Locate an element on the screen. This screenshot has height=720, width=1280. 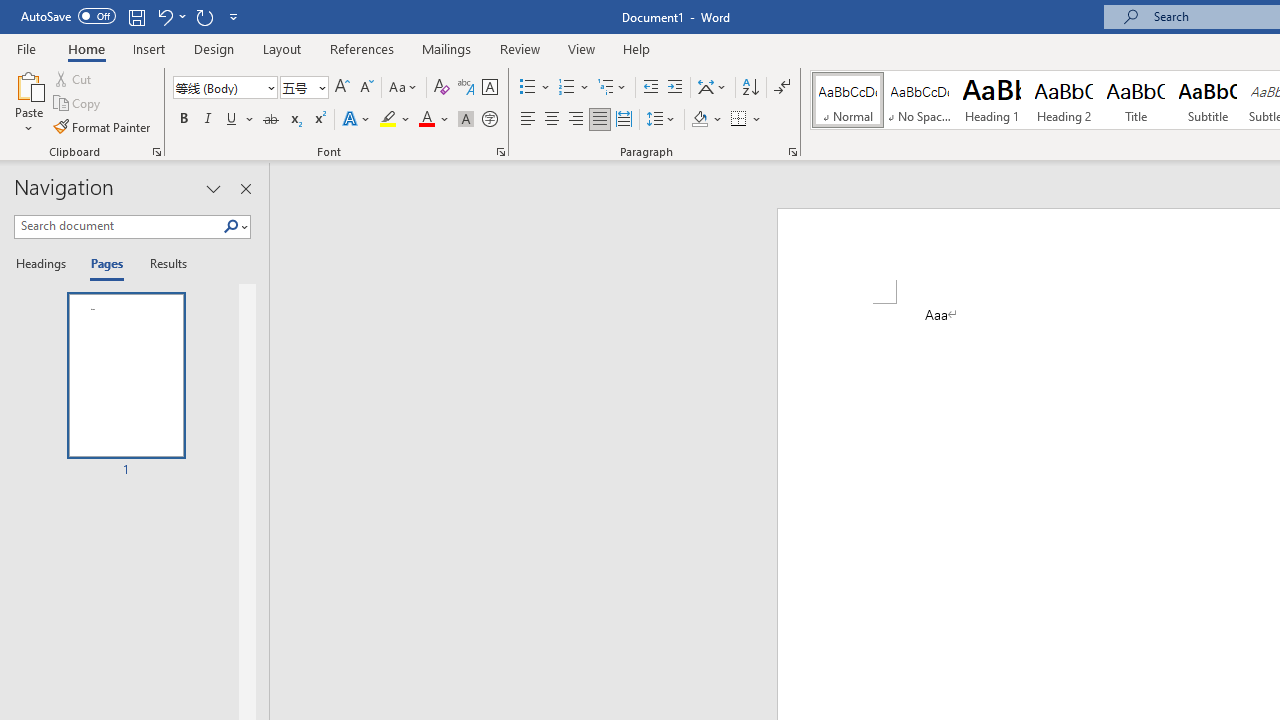
Subscript is located at coordinates (294, 120).